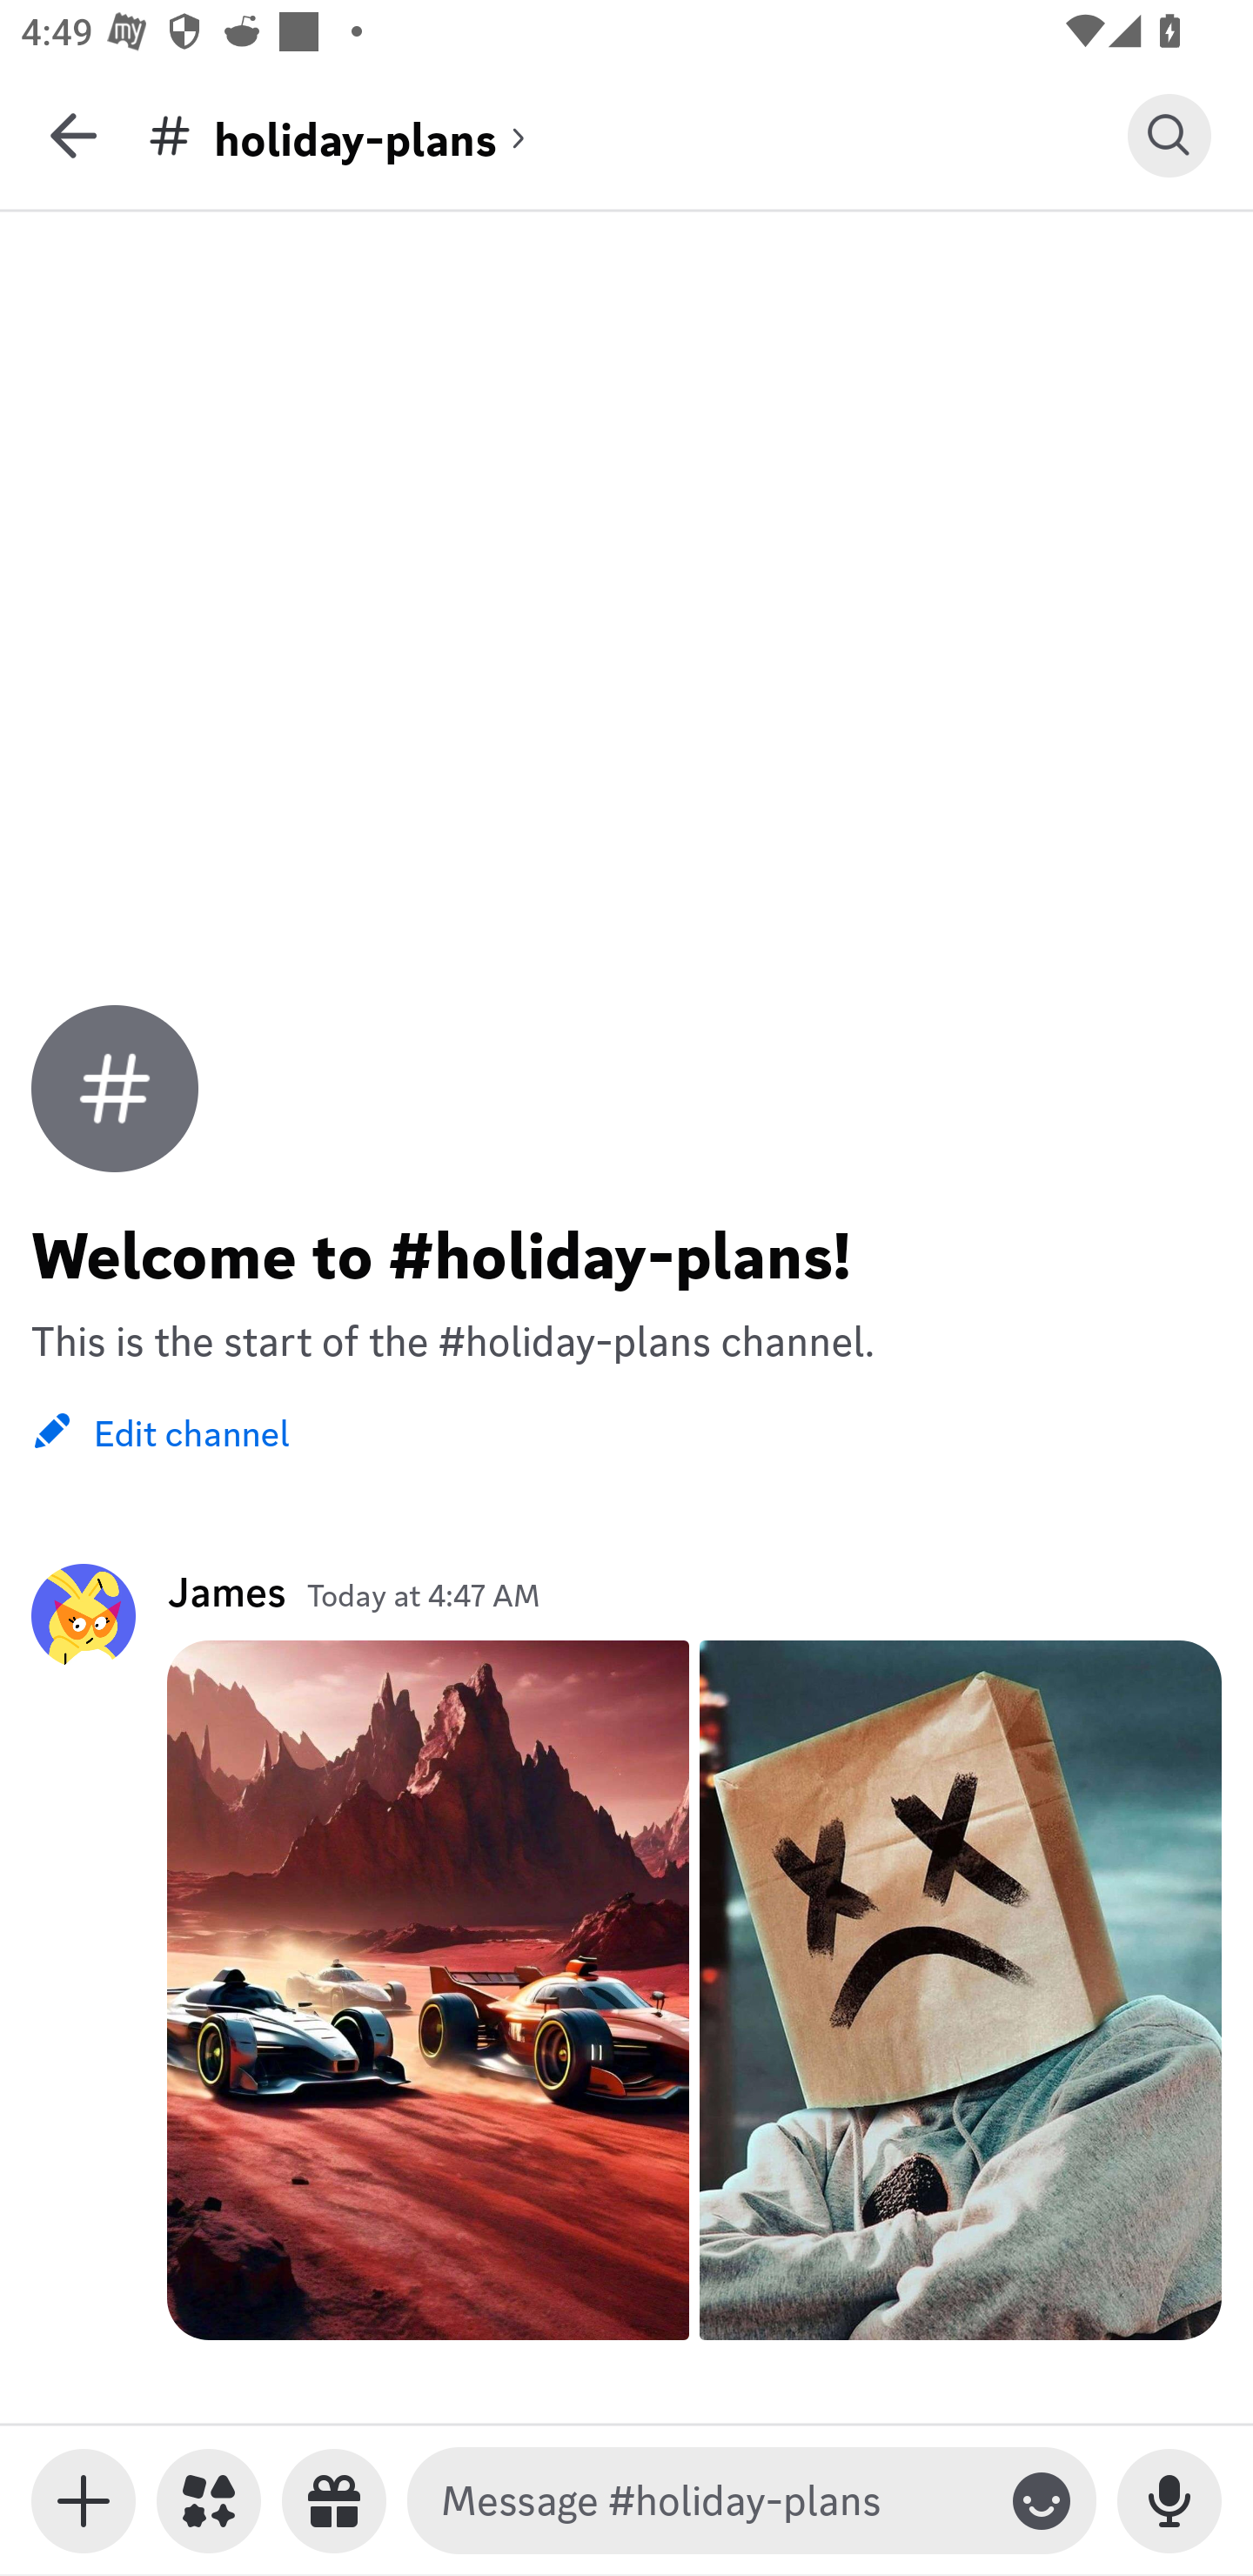 This screenshot has width=1253, height=2576. What do you see at coordinates (226, 1591) in the screenshot?
I see `James` at bounding box center [226, 1591].